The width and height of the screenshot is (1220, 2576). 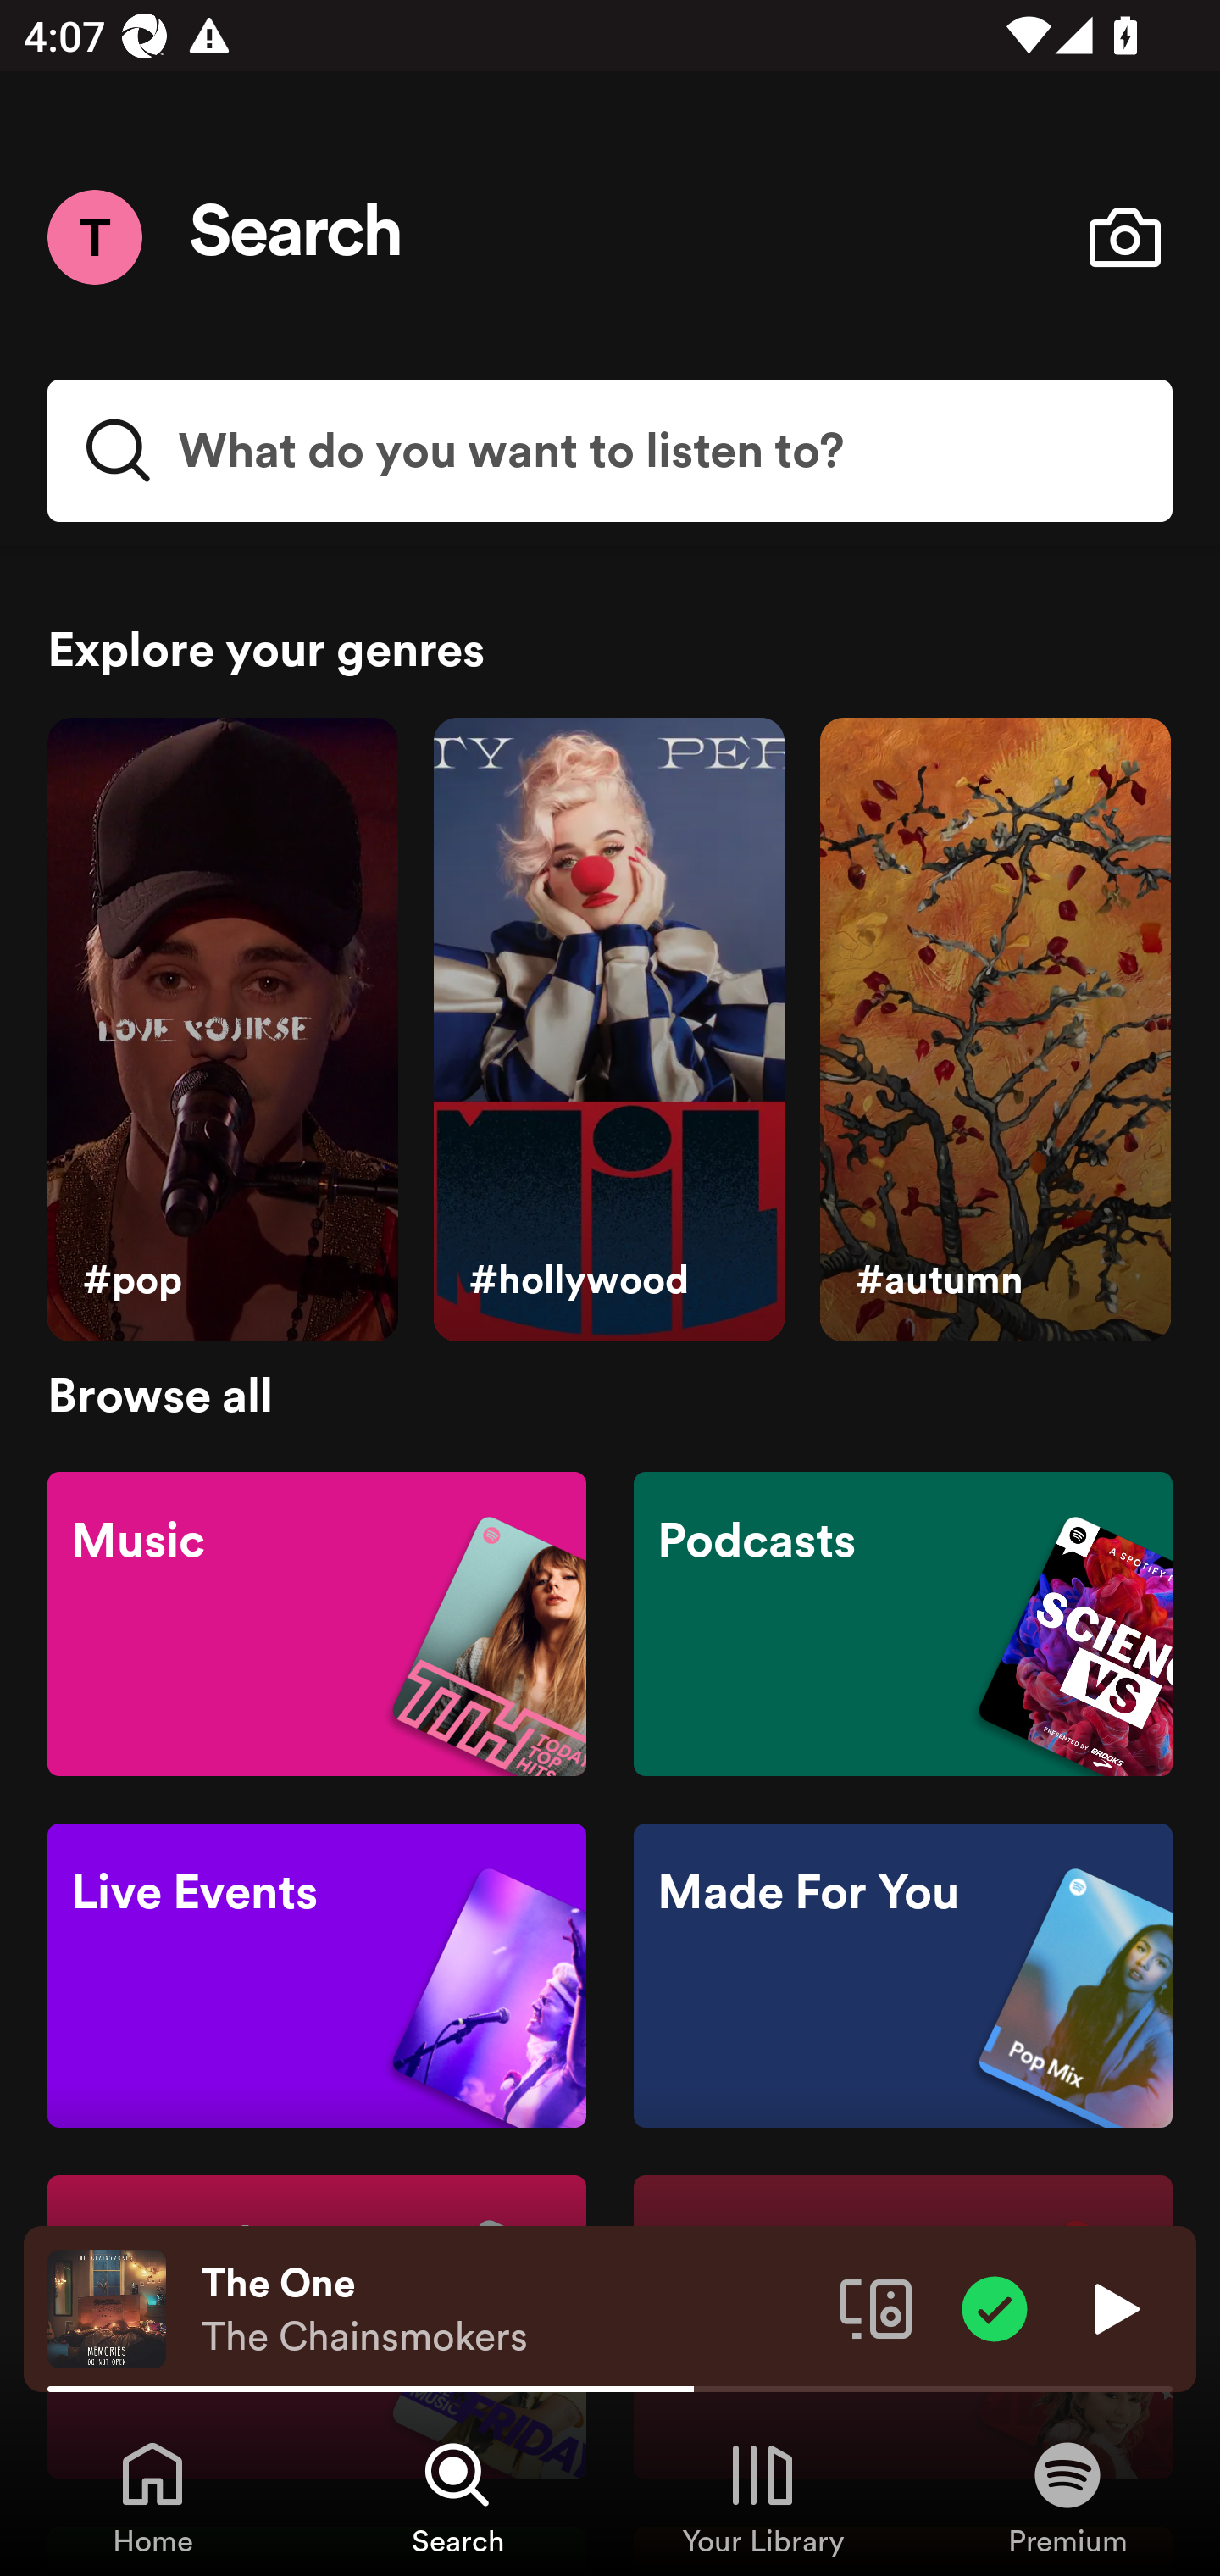 I want to click on Premium, Tab 4 of 4 Premium Premium, so click(x=1067, y=2496).